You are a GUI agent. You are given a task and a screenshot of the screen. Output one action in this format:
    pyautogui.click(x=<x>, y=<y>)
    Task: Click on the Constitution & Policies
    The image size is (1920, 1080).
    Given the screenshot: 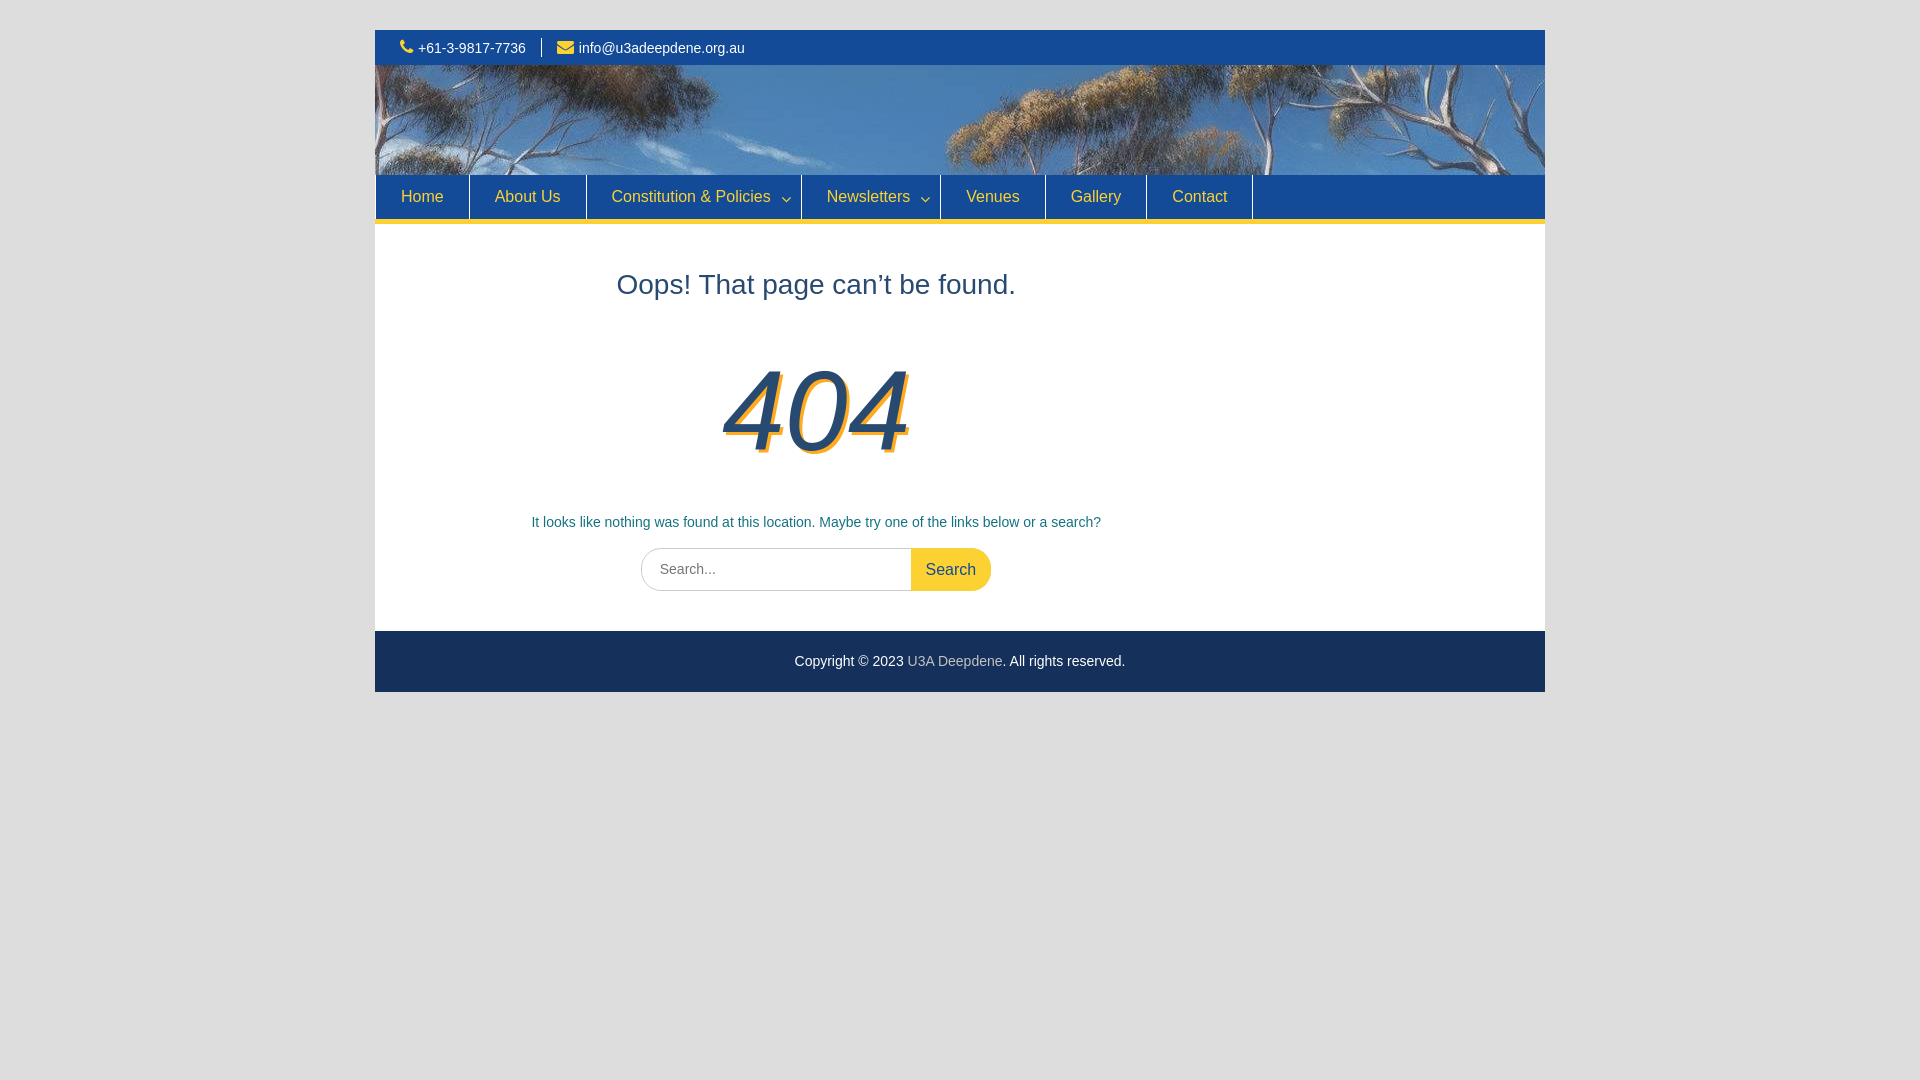 What is the action you would take?
    pyautogui.click(x=694, y=197)
    